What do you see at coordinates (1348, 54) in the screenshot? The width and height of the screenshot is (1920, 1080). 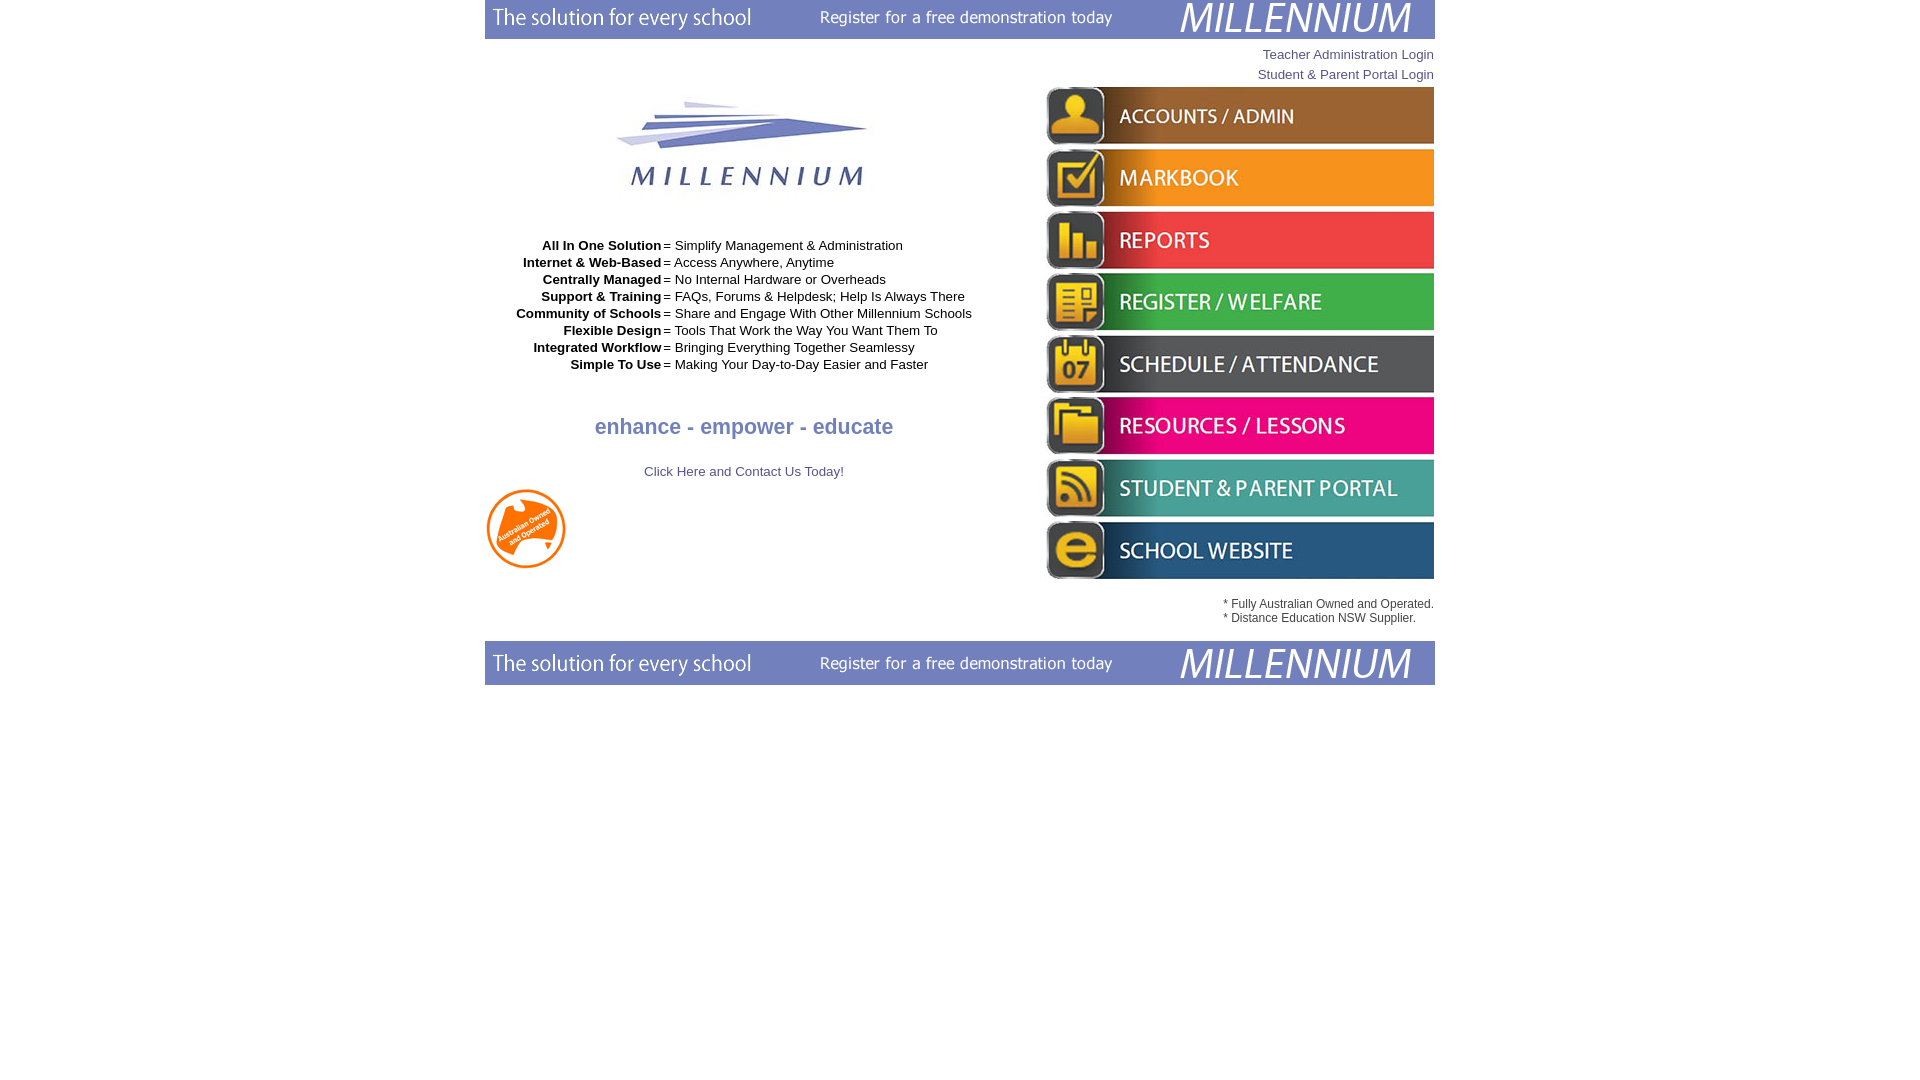 I see `Teacher Administration Login` at bounding box center [1348, 54].